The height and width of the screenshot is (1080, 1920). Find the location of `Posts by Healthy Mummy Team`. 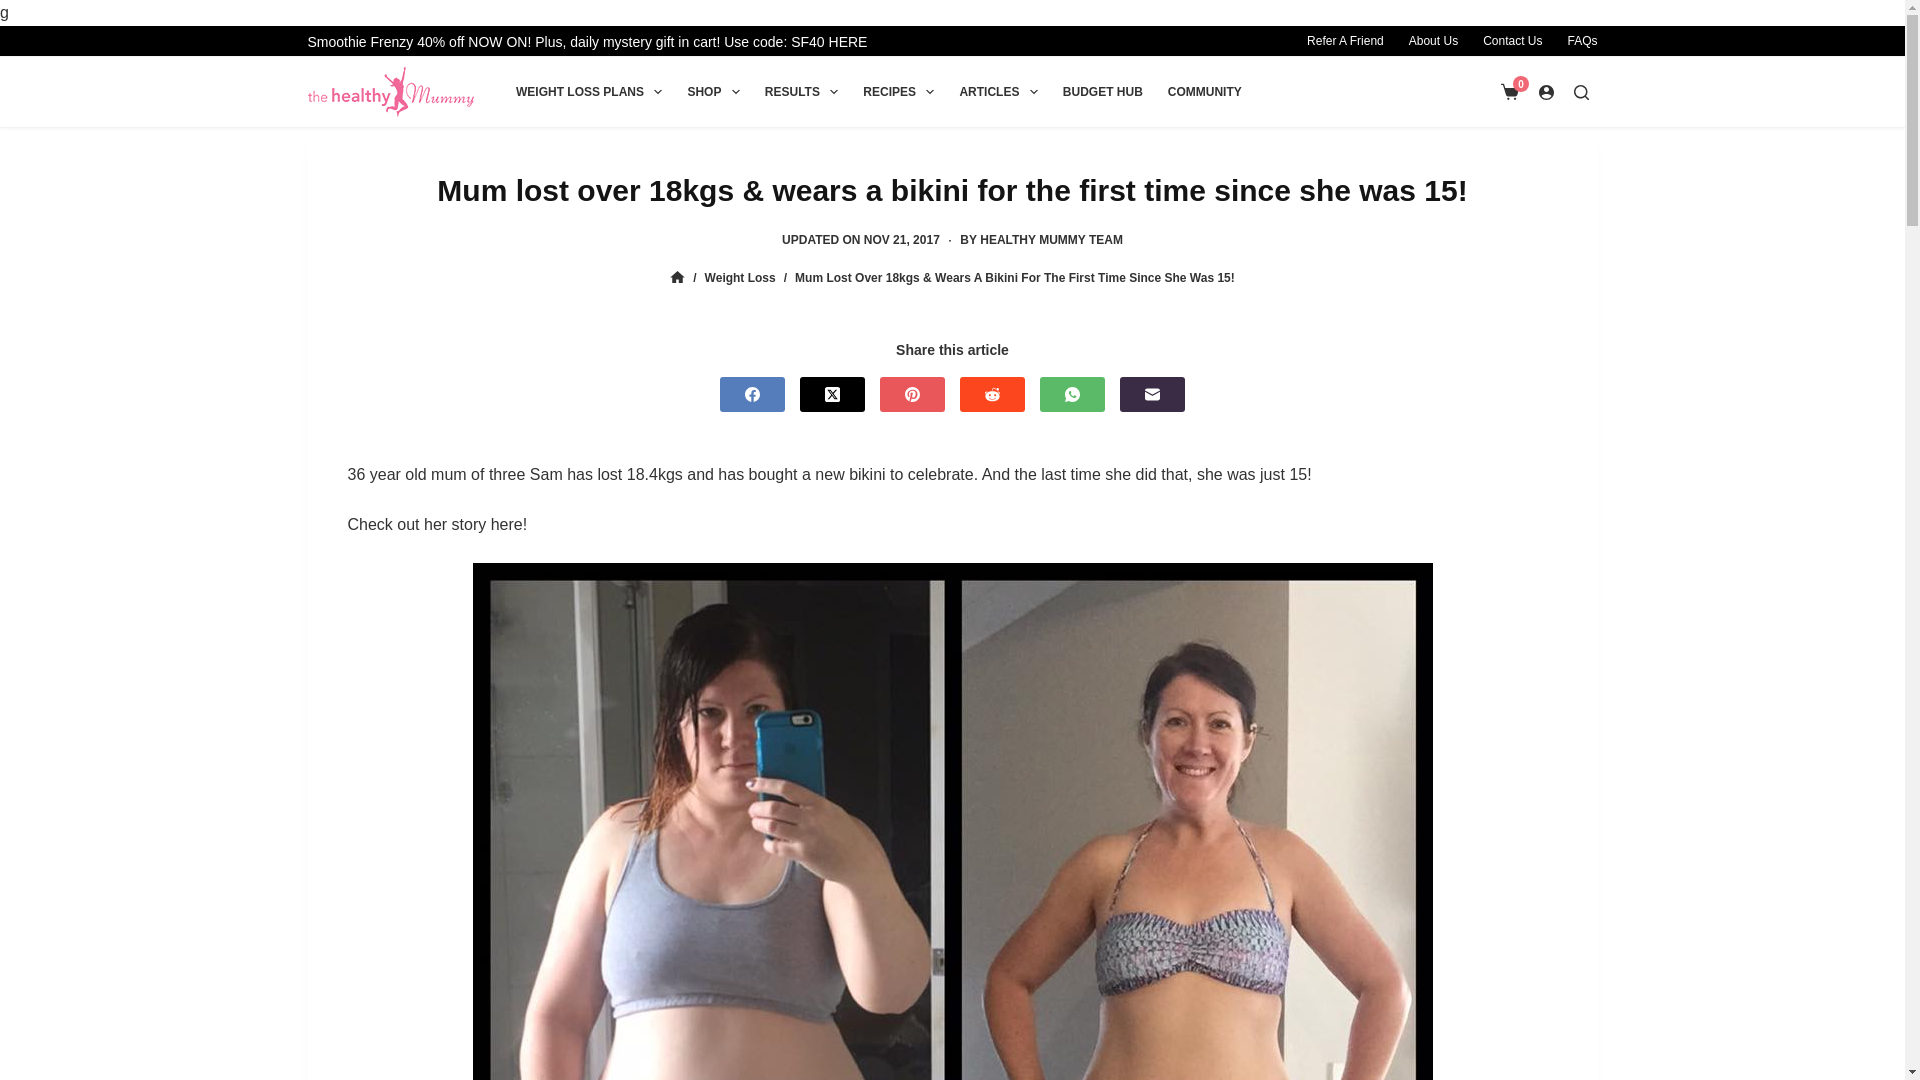

Posts by Healthy Mummy Team is located at coordinates (1051, 240).